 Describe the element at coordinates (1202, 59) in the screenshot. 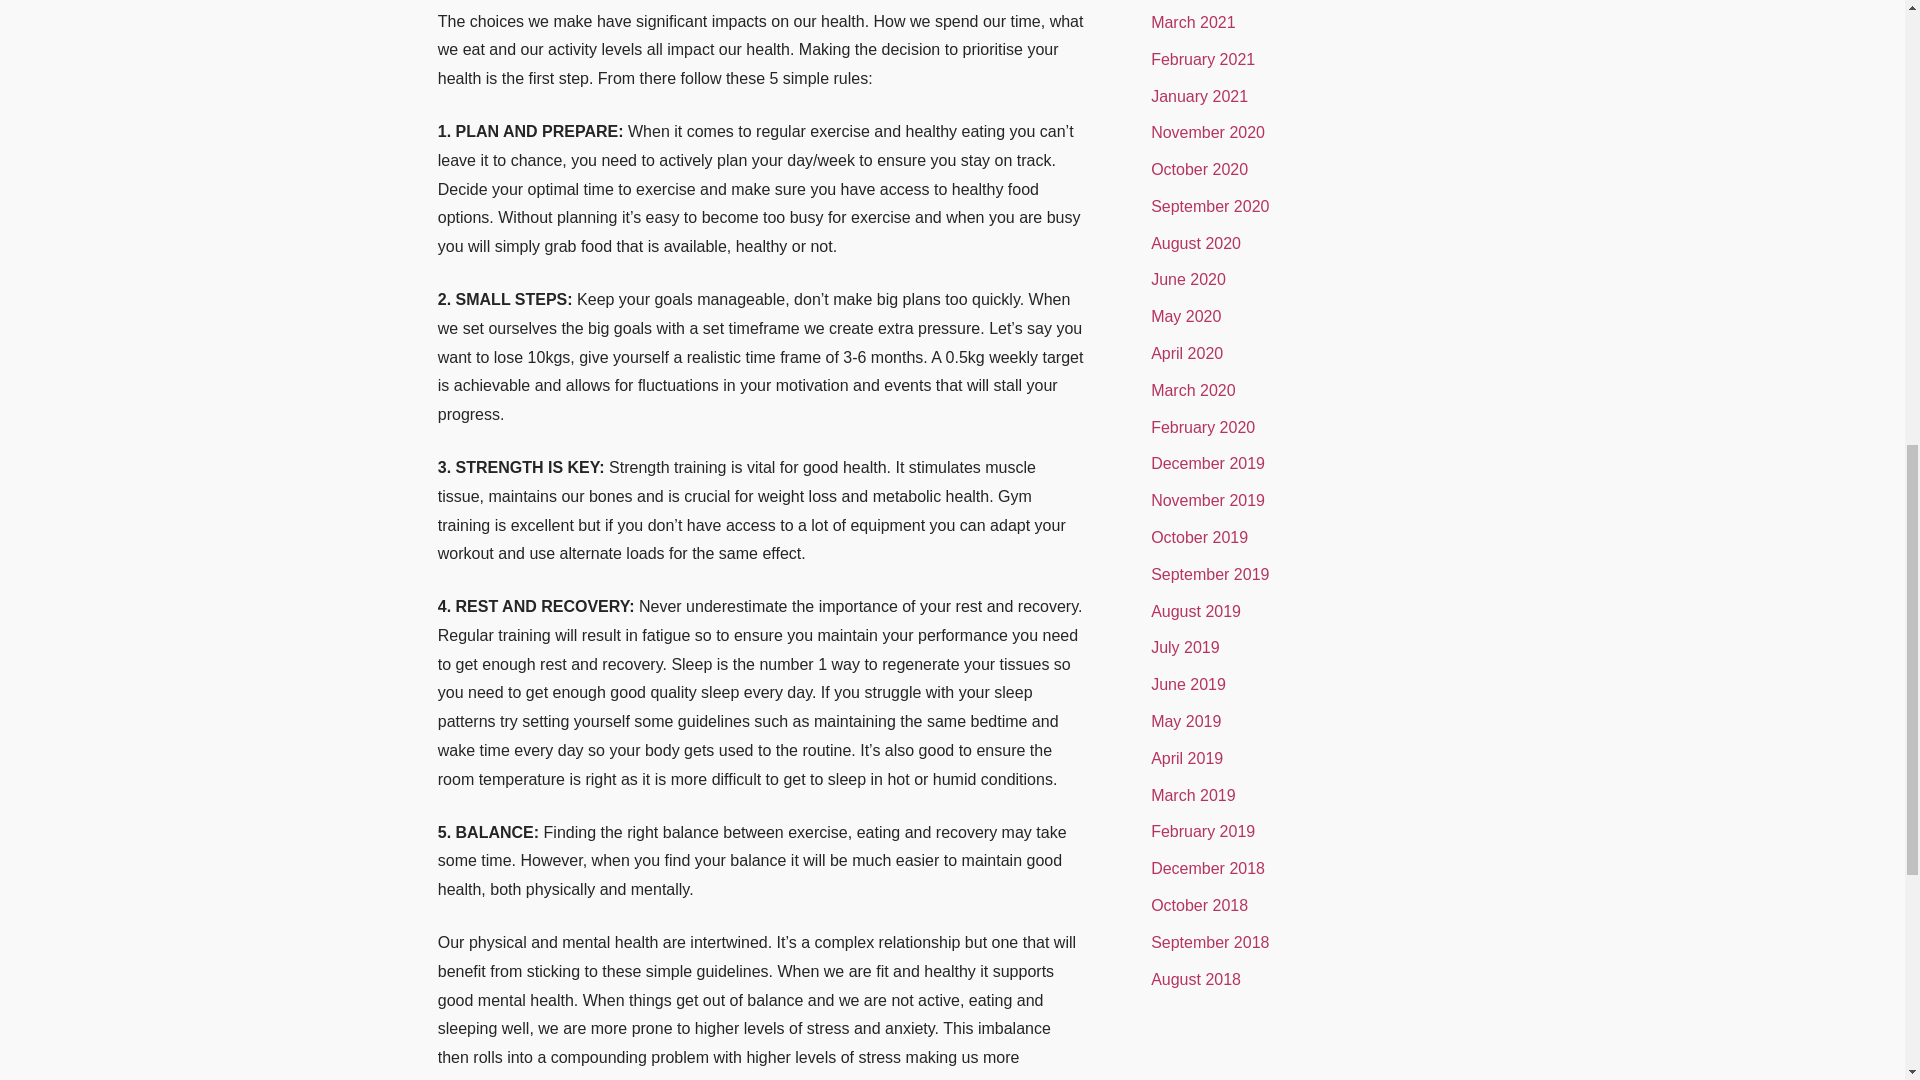

I see `February 2021` at that location.